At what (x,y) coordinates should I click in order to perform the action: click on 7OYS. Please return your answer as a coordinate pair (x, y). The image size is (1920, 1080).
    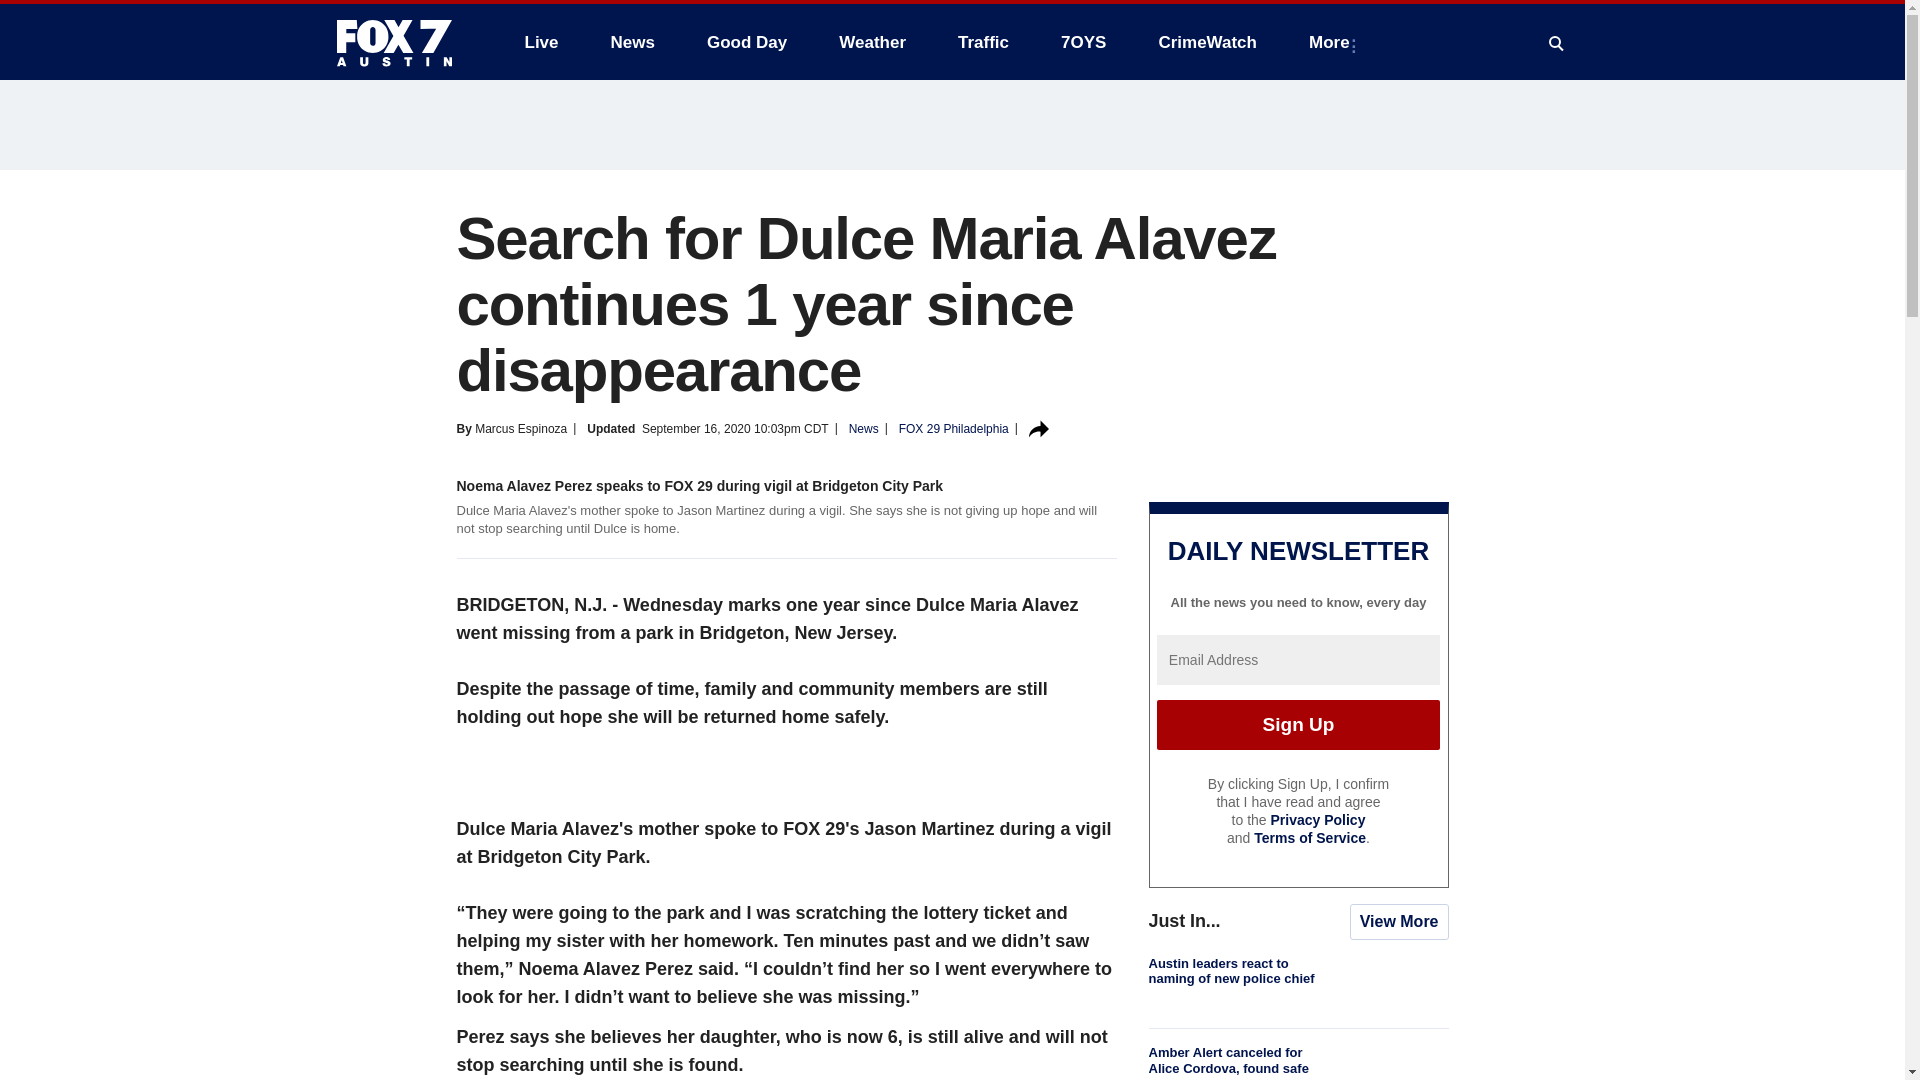
    Looking at the image, I should click on (1082, 42).